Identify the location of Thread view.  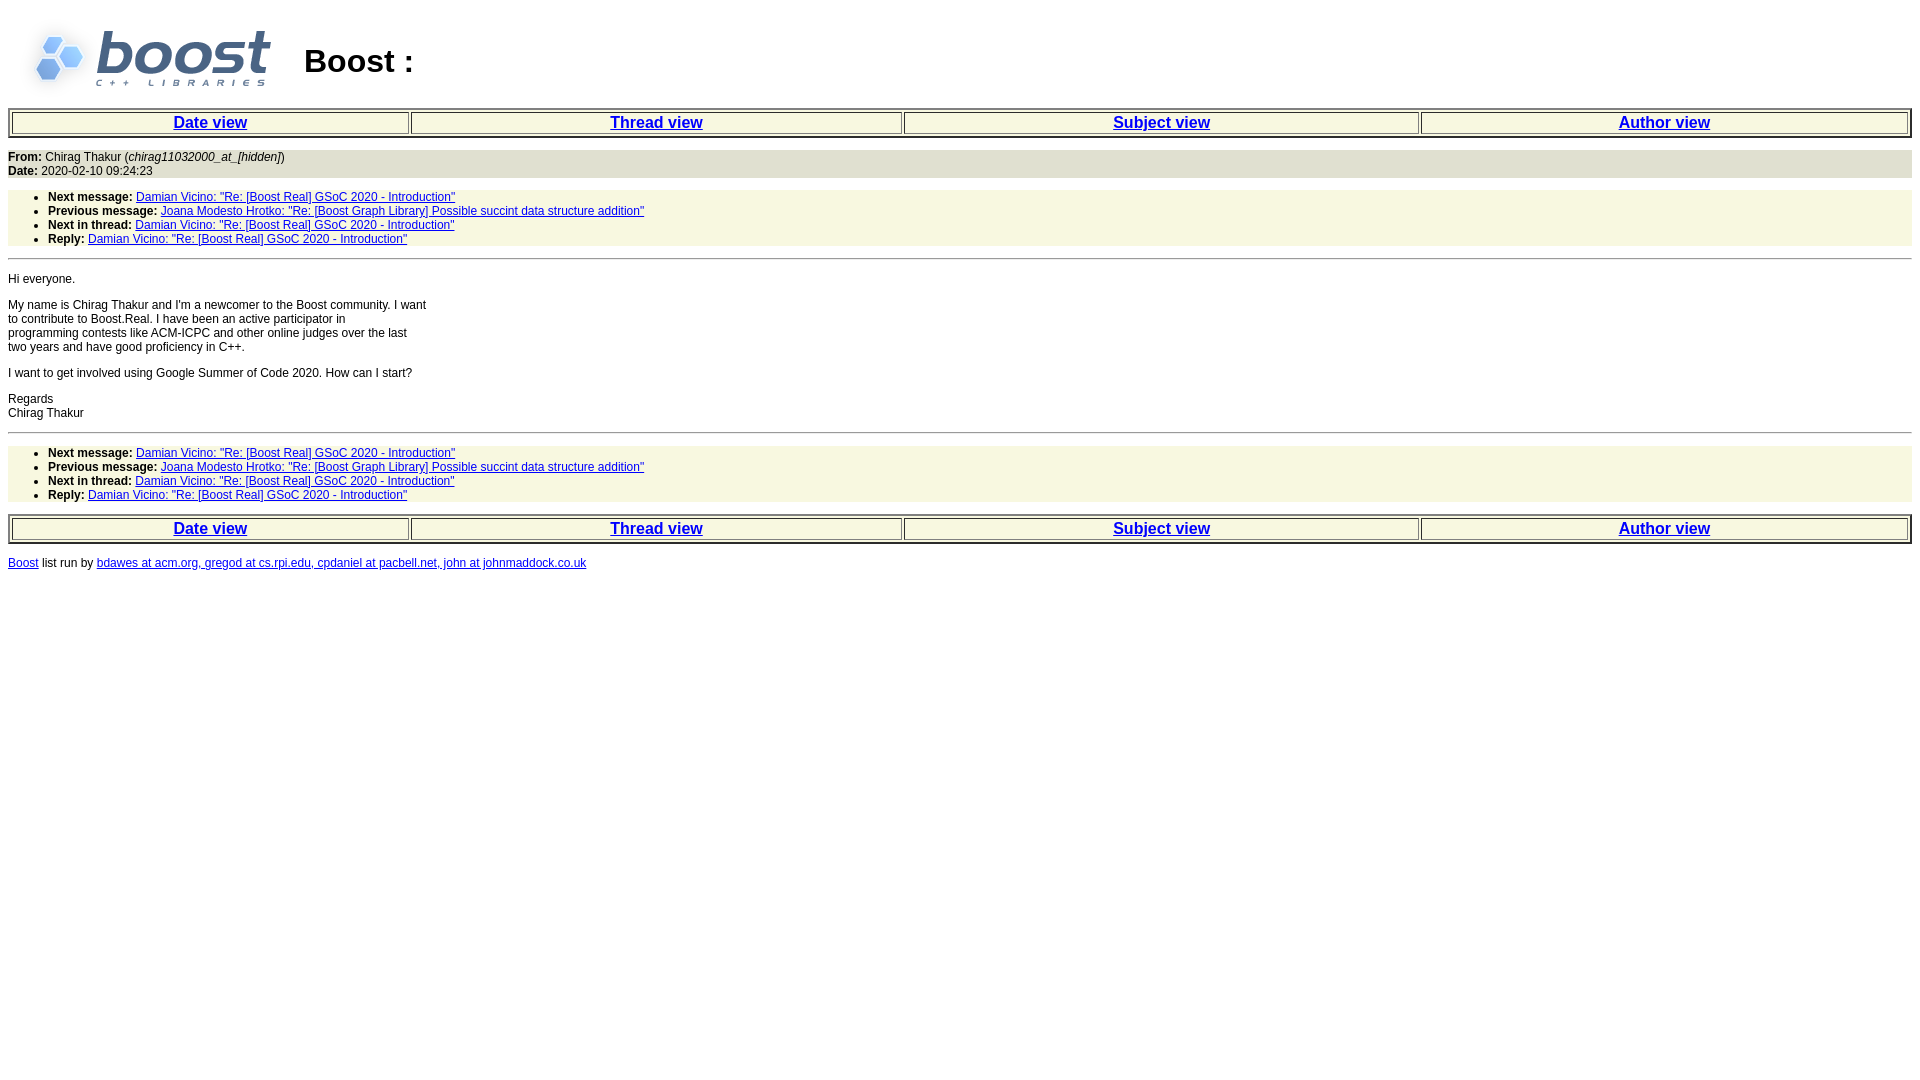
(656, 528).